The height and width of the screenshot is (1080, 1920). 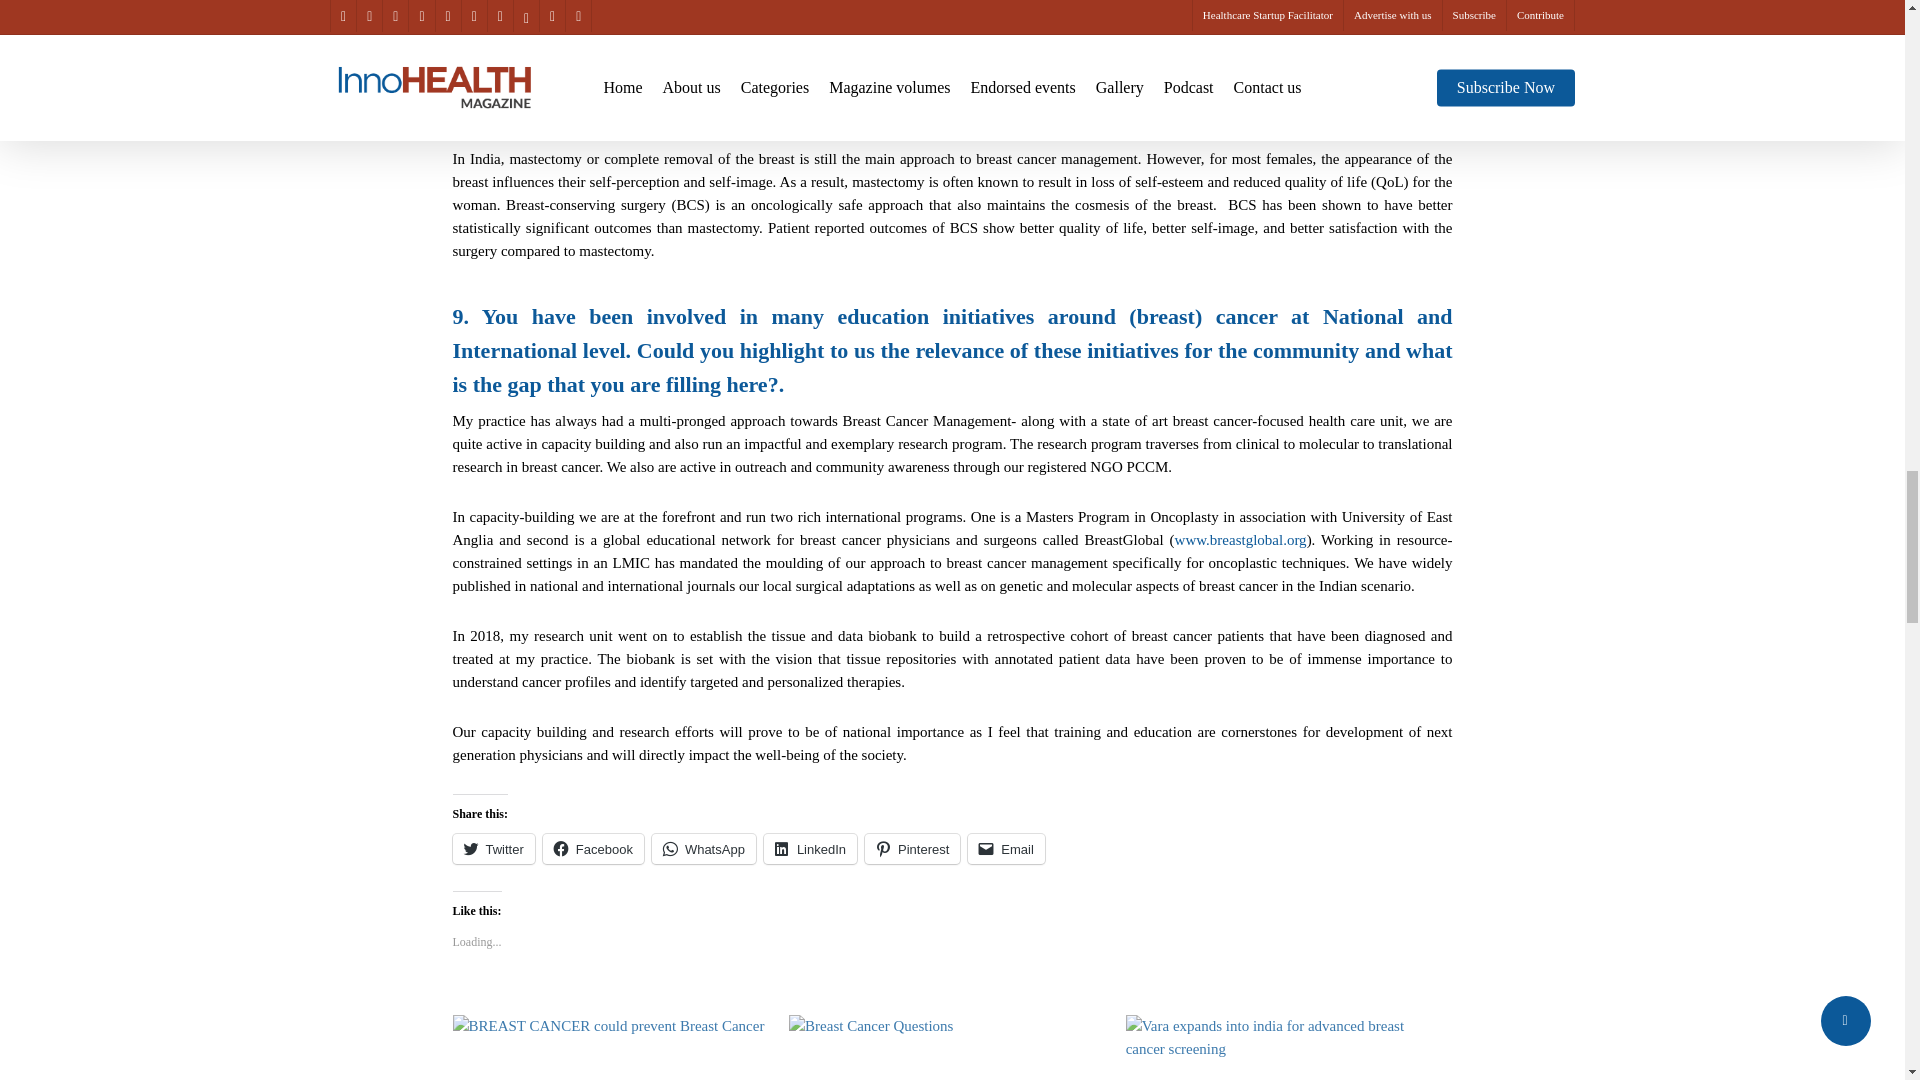 What do you see at coordinates (492, 848) in the screenshot?
I see `Click to share on Twitter` at bounding box center [492, 848].